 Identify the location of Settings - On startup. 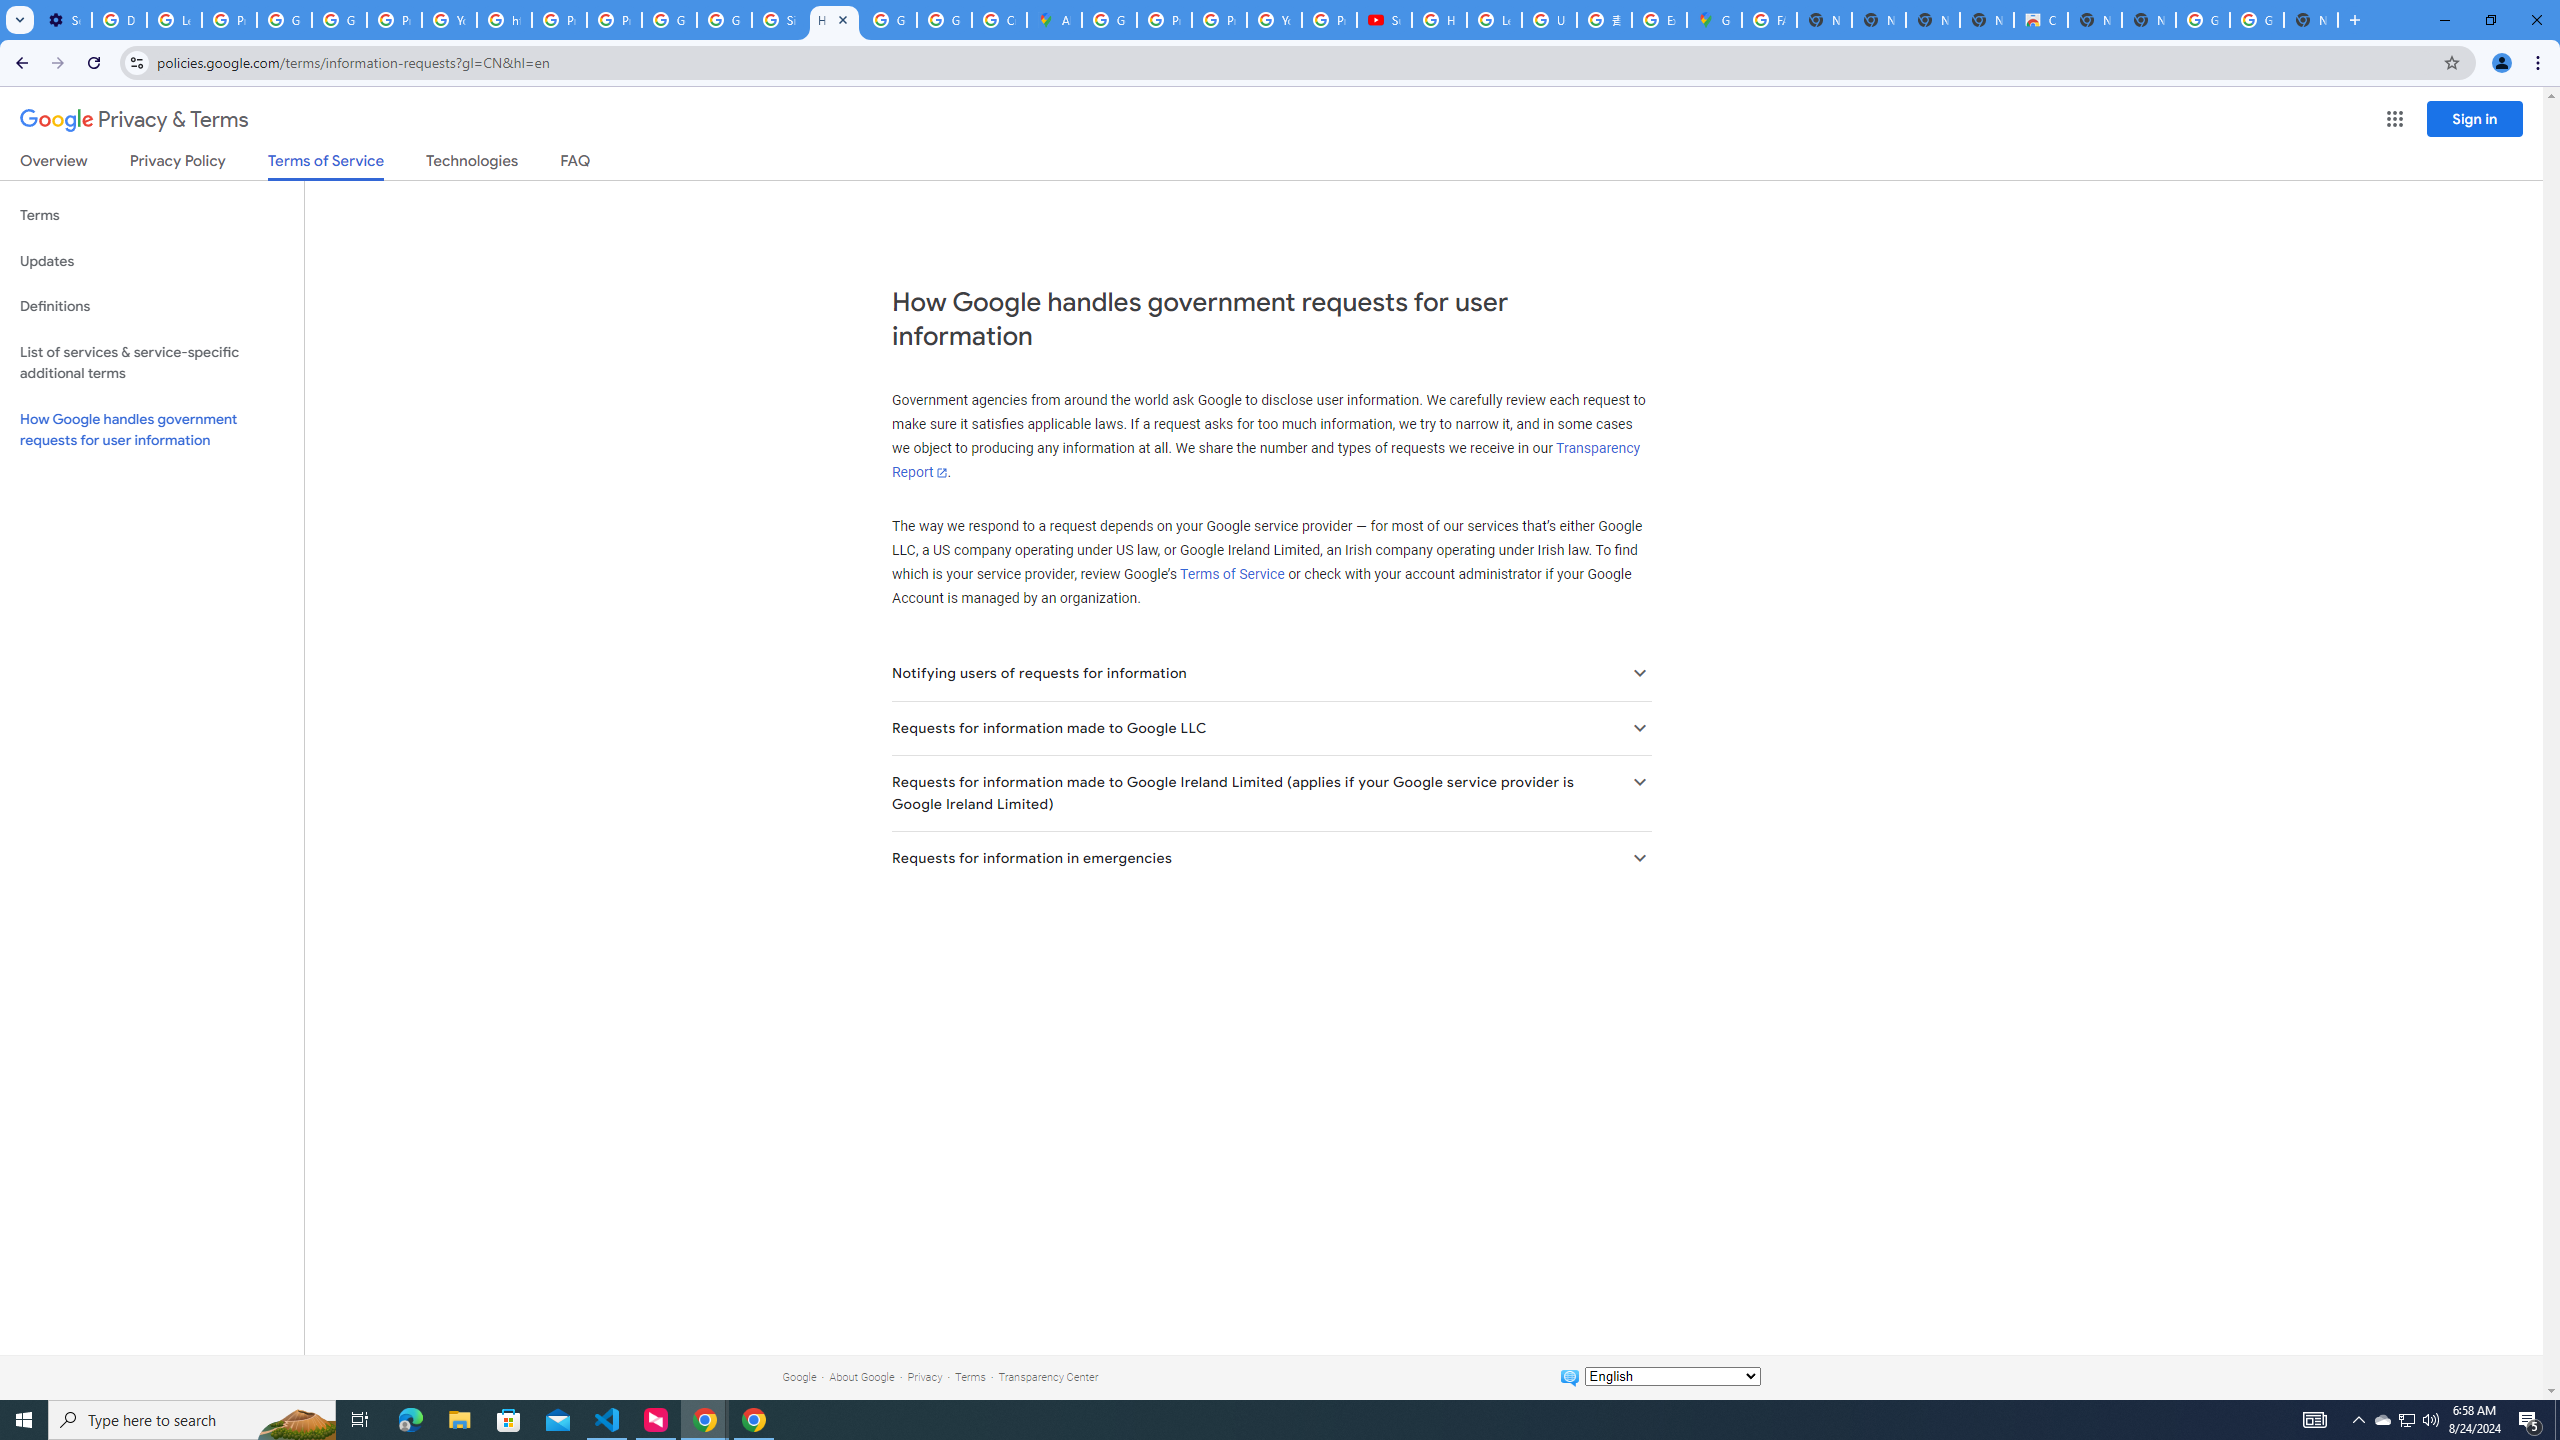
(64, 20).